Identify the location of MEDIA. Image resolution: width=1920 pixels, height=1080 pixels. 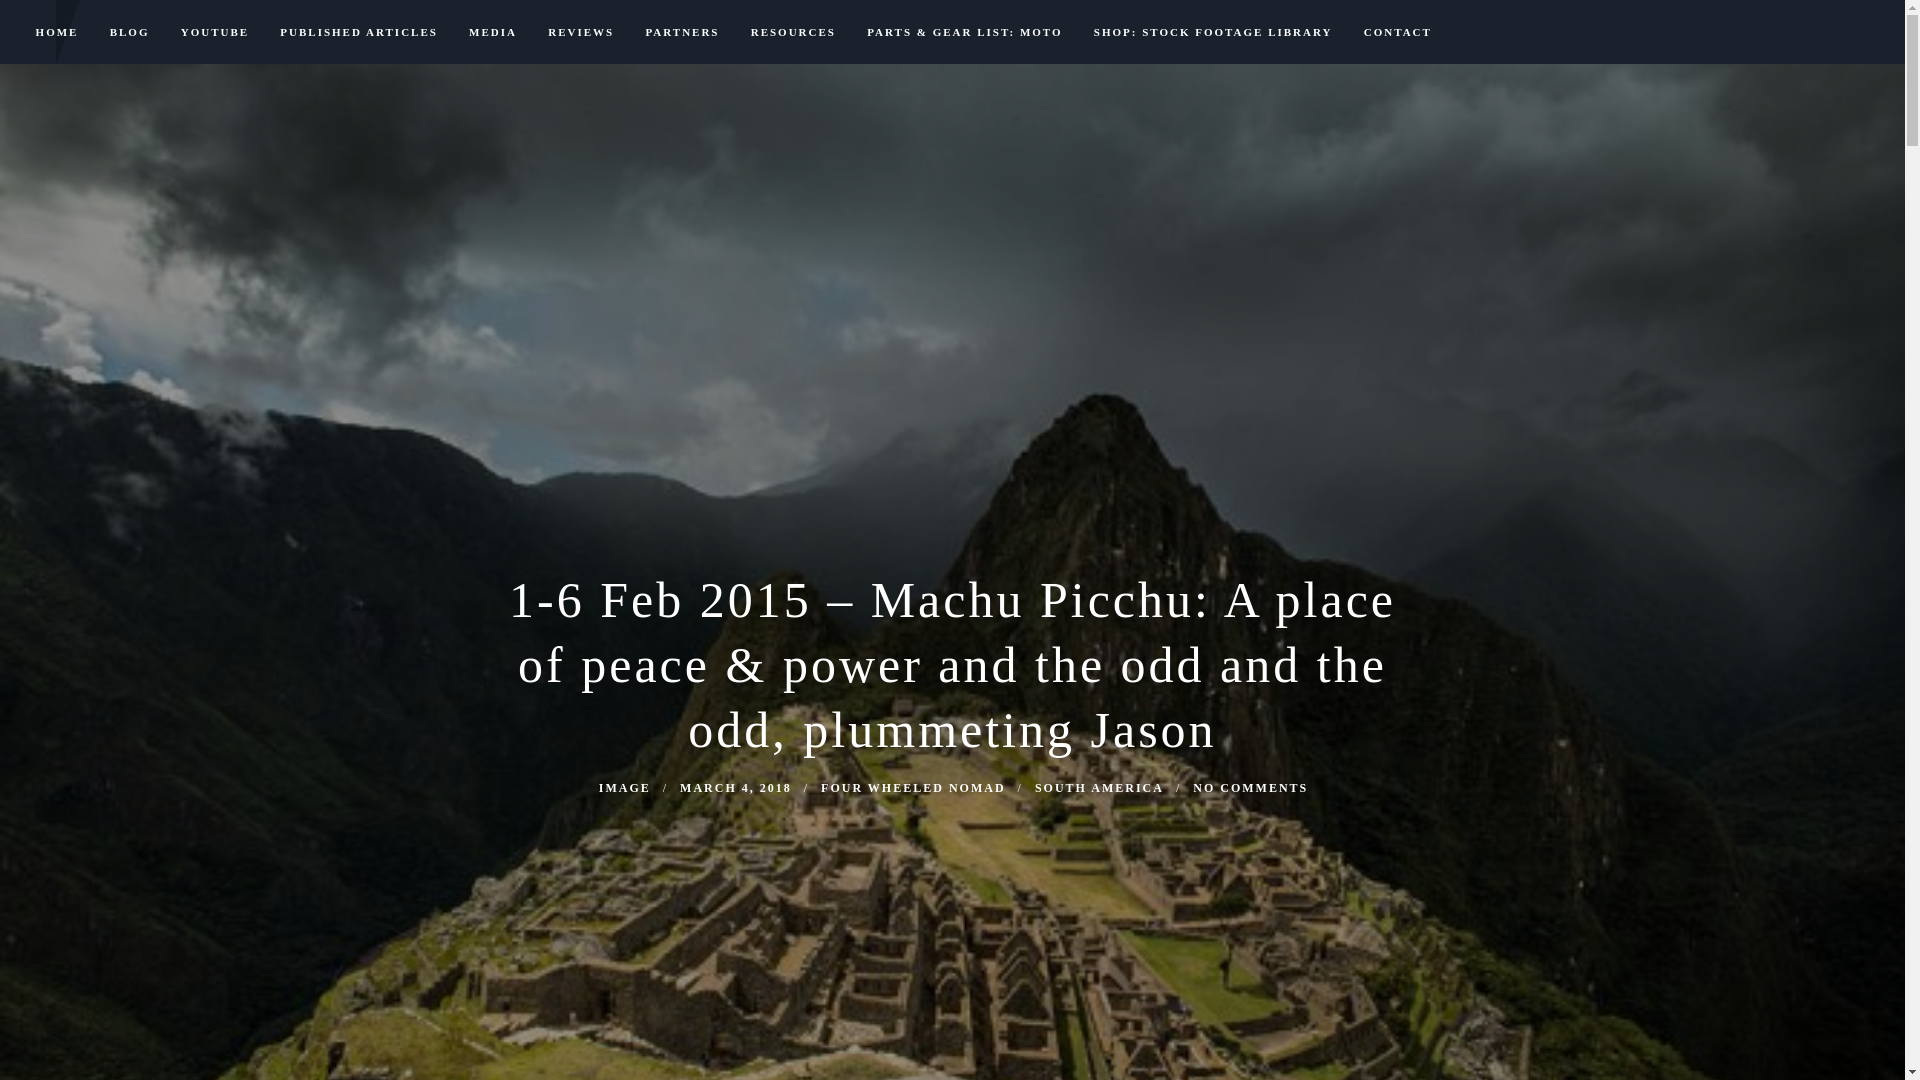
(493, 32).